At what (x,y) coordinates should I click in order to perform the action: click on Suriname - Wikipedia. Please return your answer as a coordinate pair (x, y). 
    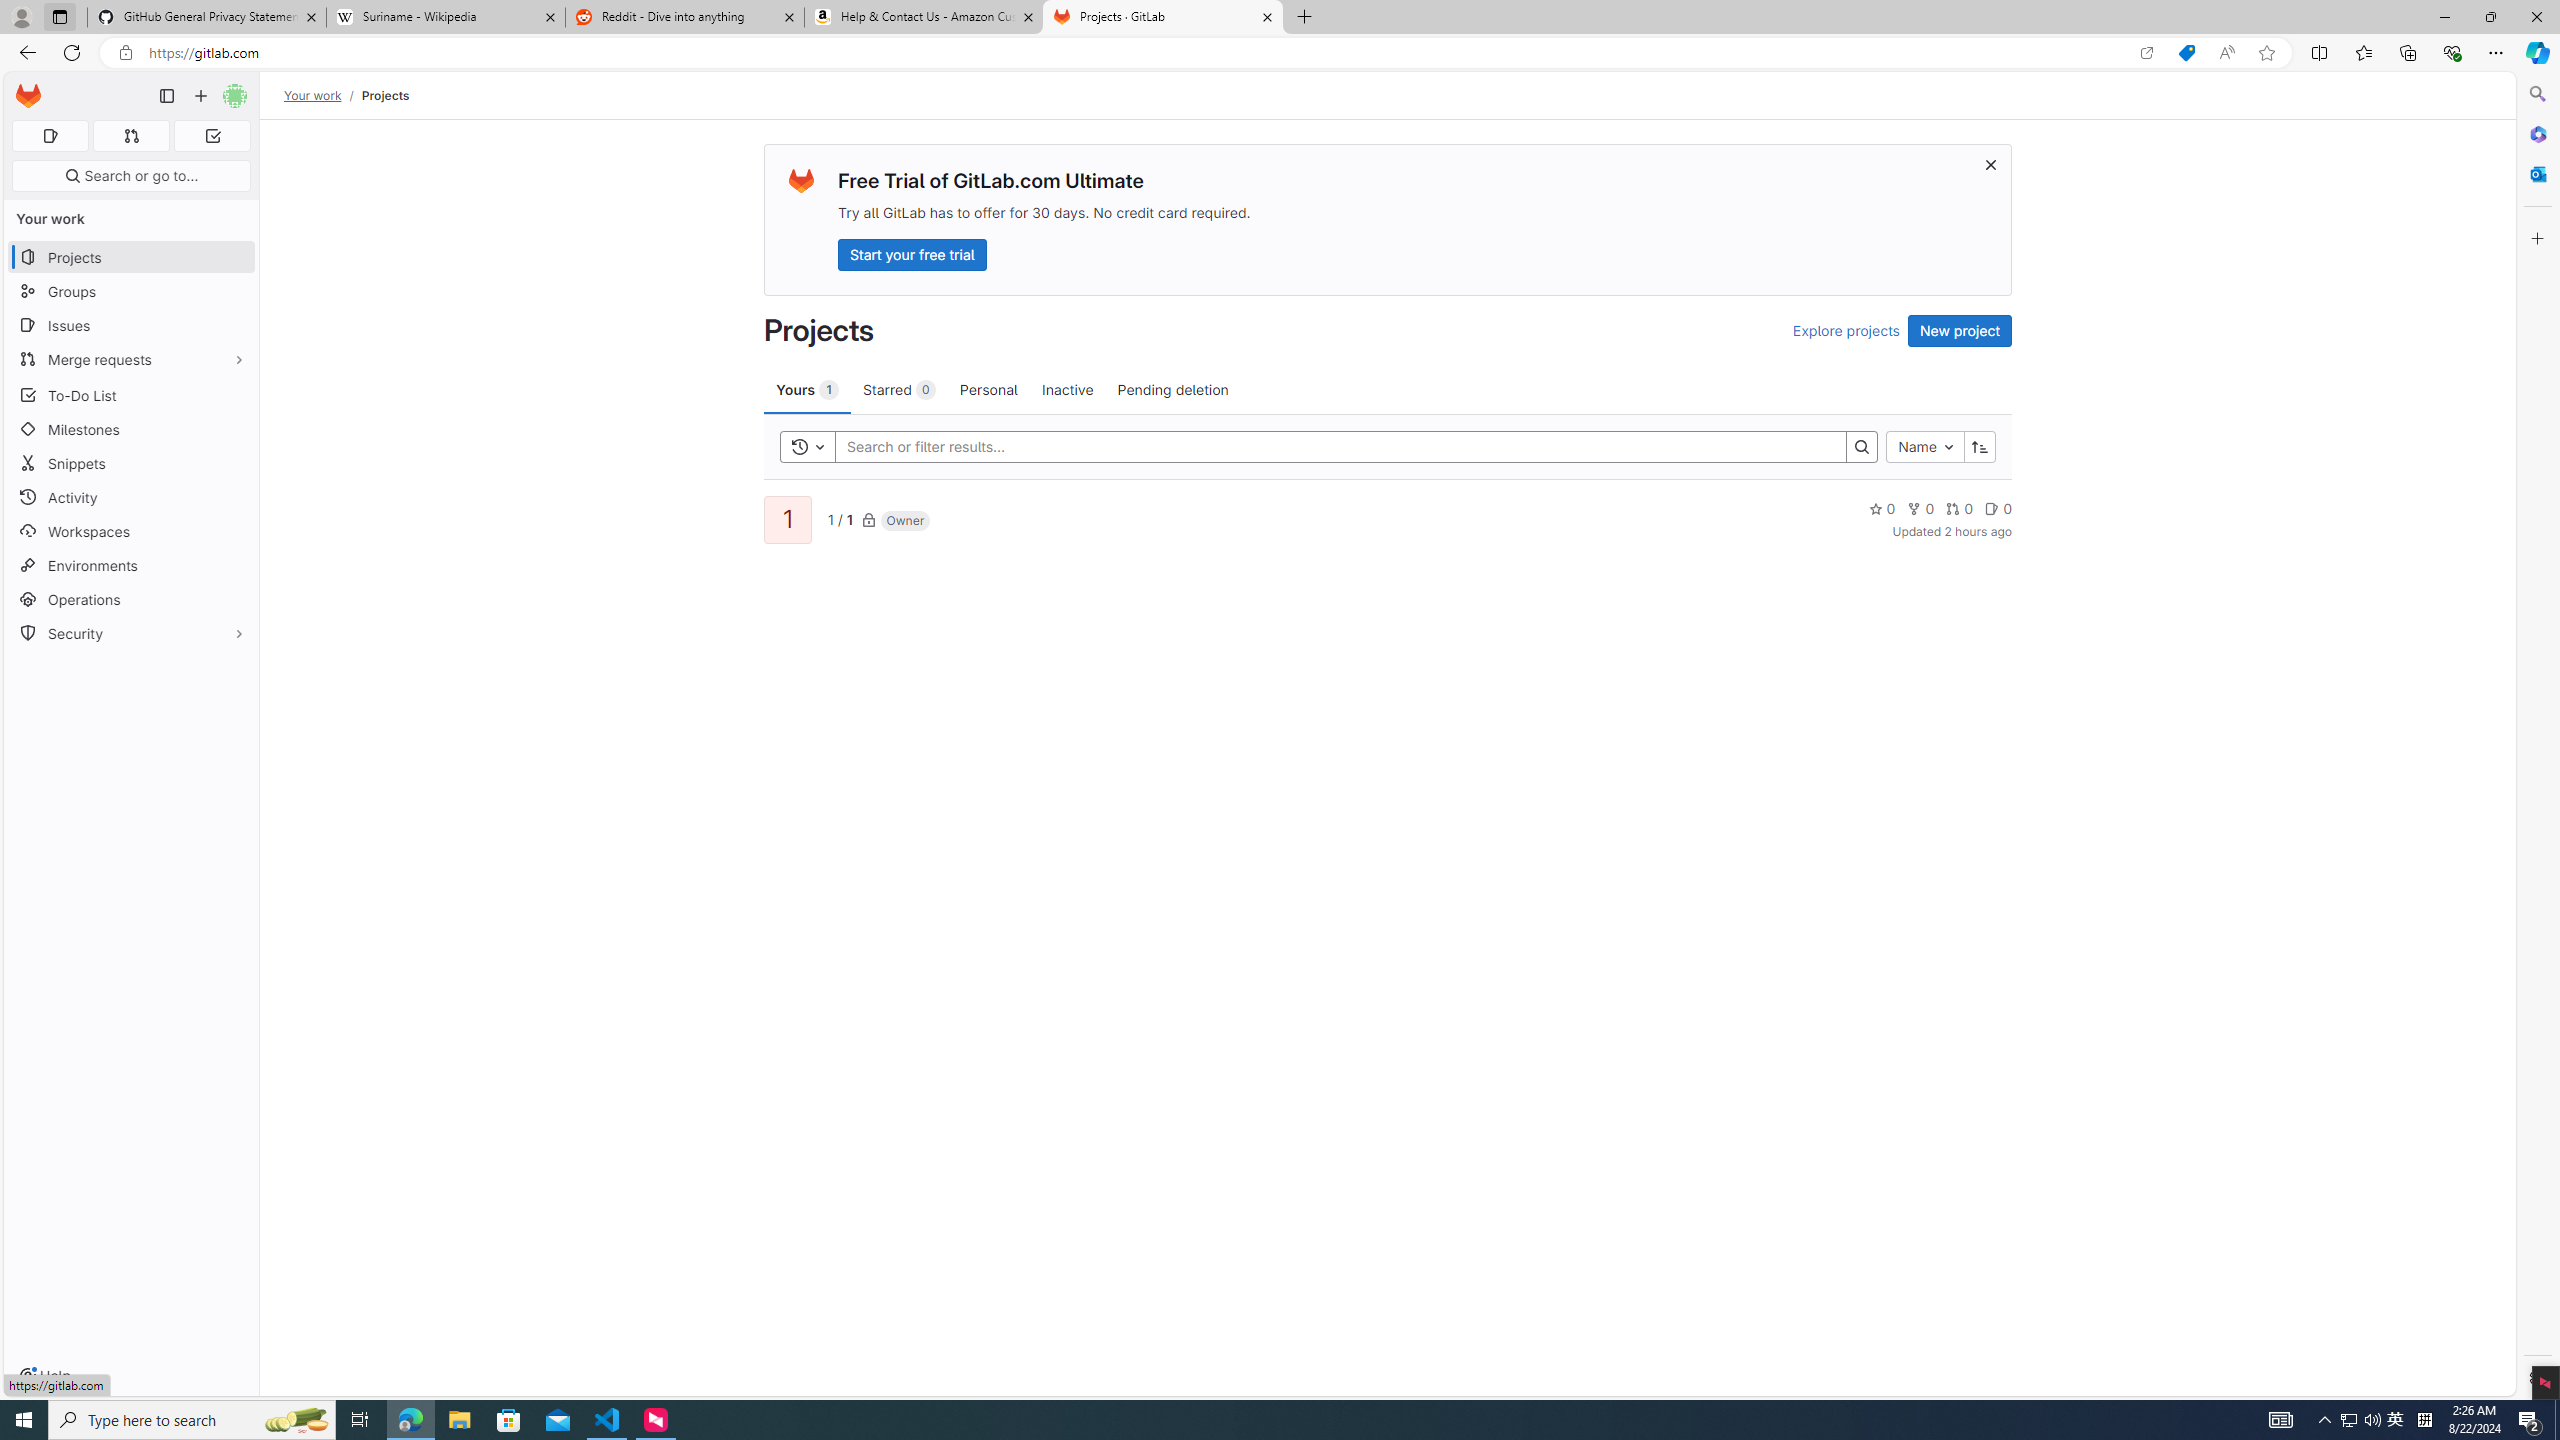
    Looking at the image, I should click on (445, 17).